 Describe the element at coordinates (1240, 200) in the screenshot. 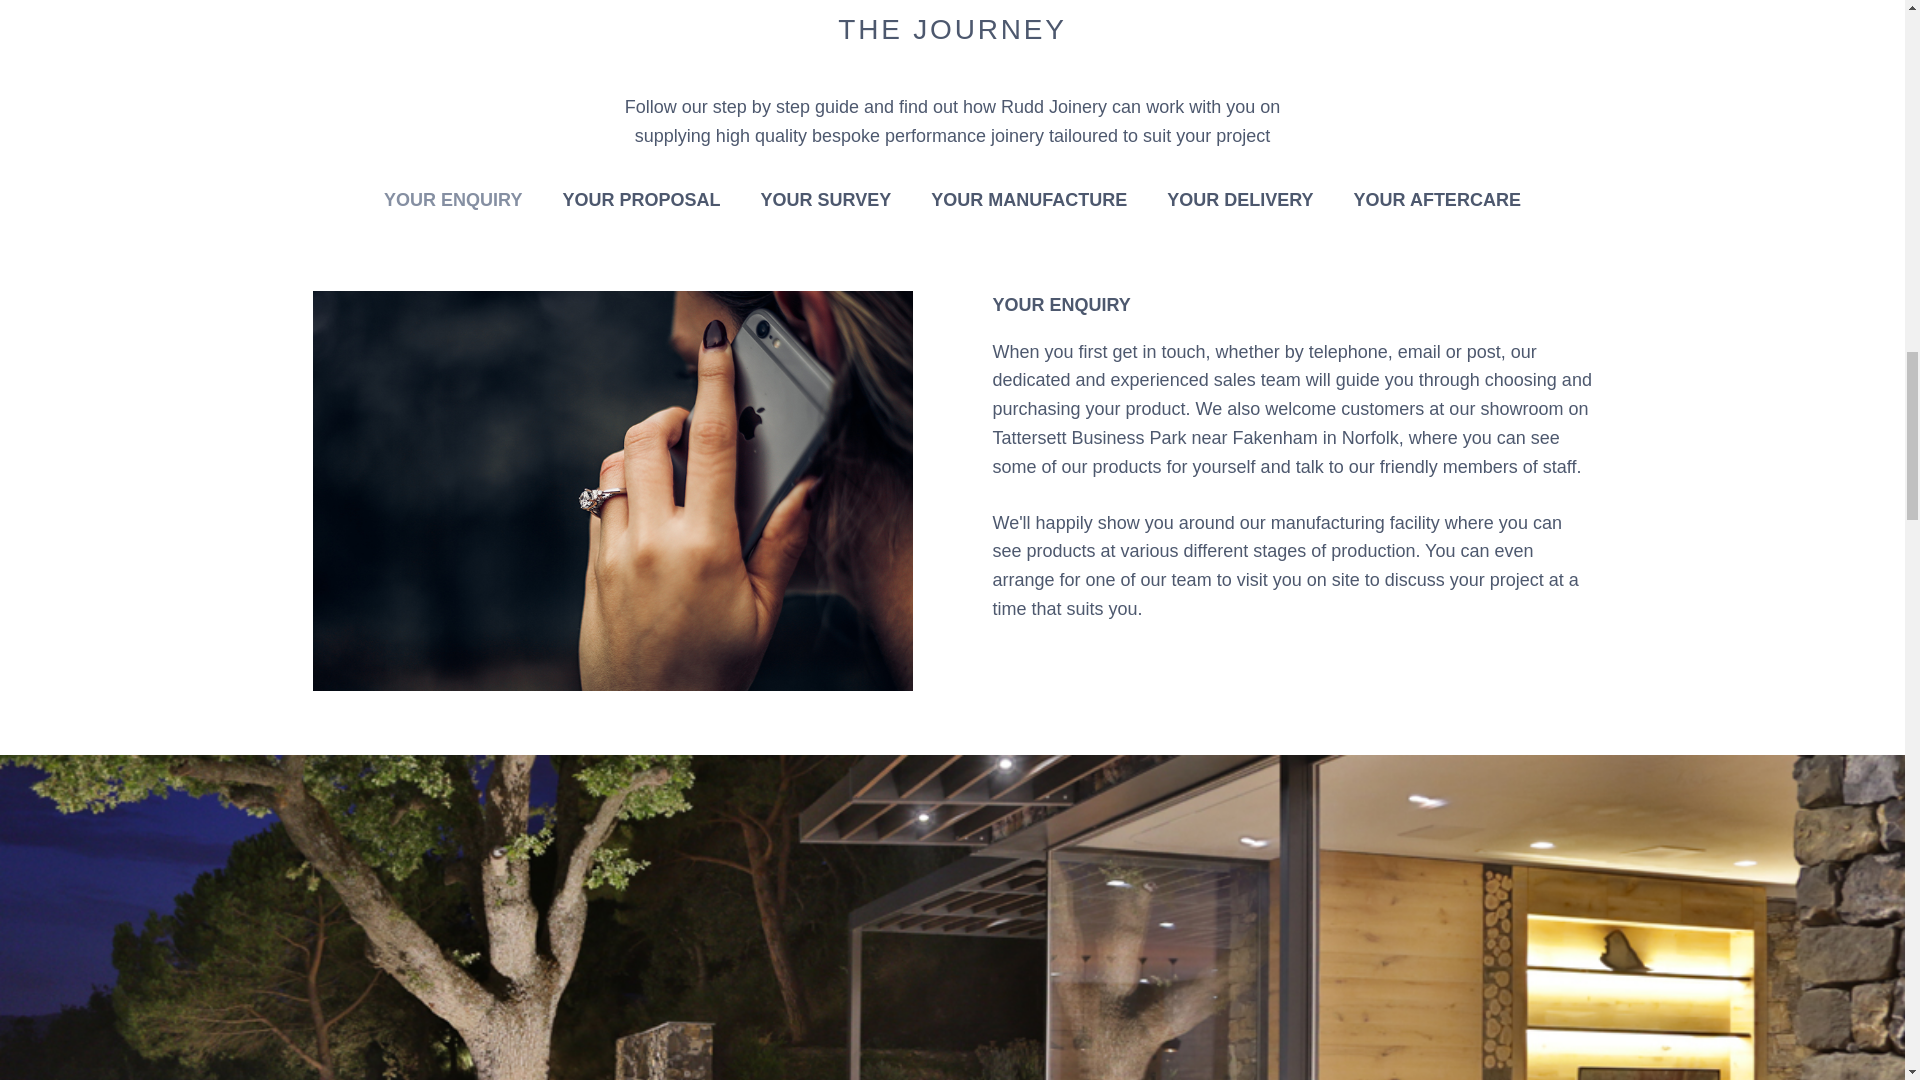

I see `YOUR DELIVERY` at that location.